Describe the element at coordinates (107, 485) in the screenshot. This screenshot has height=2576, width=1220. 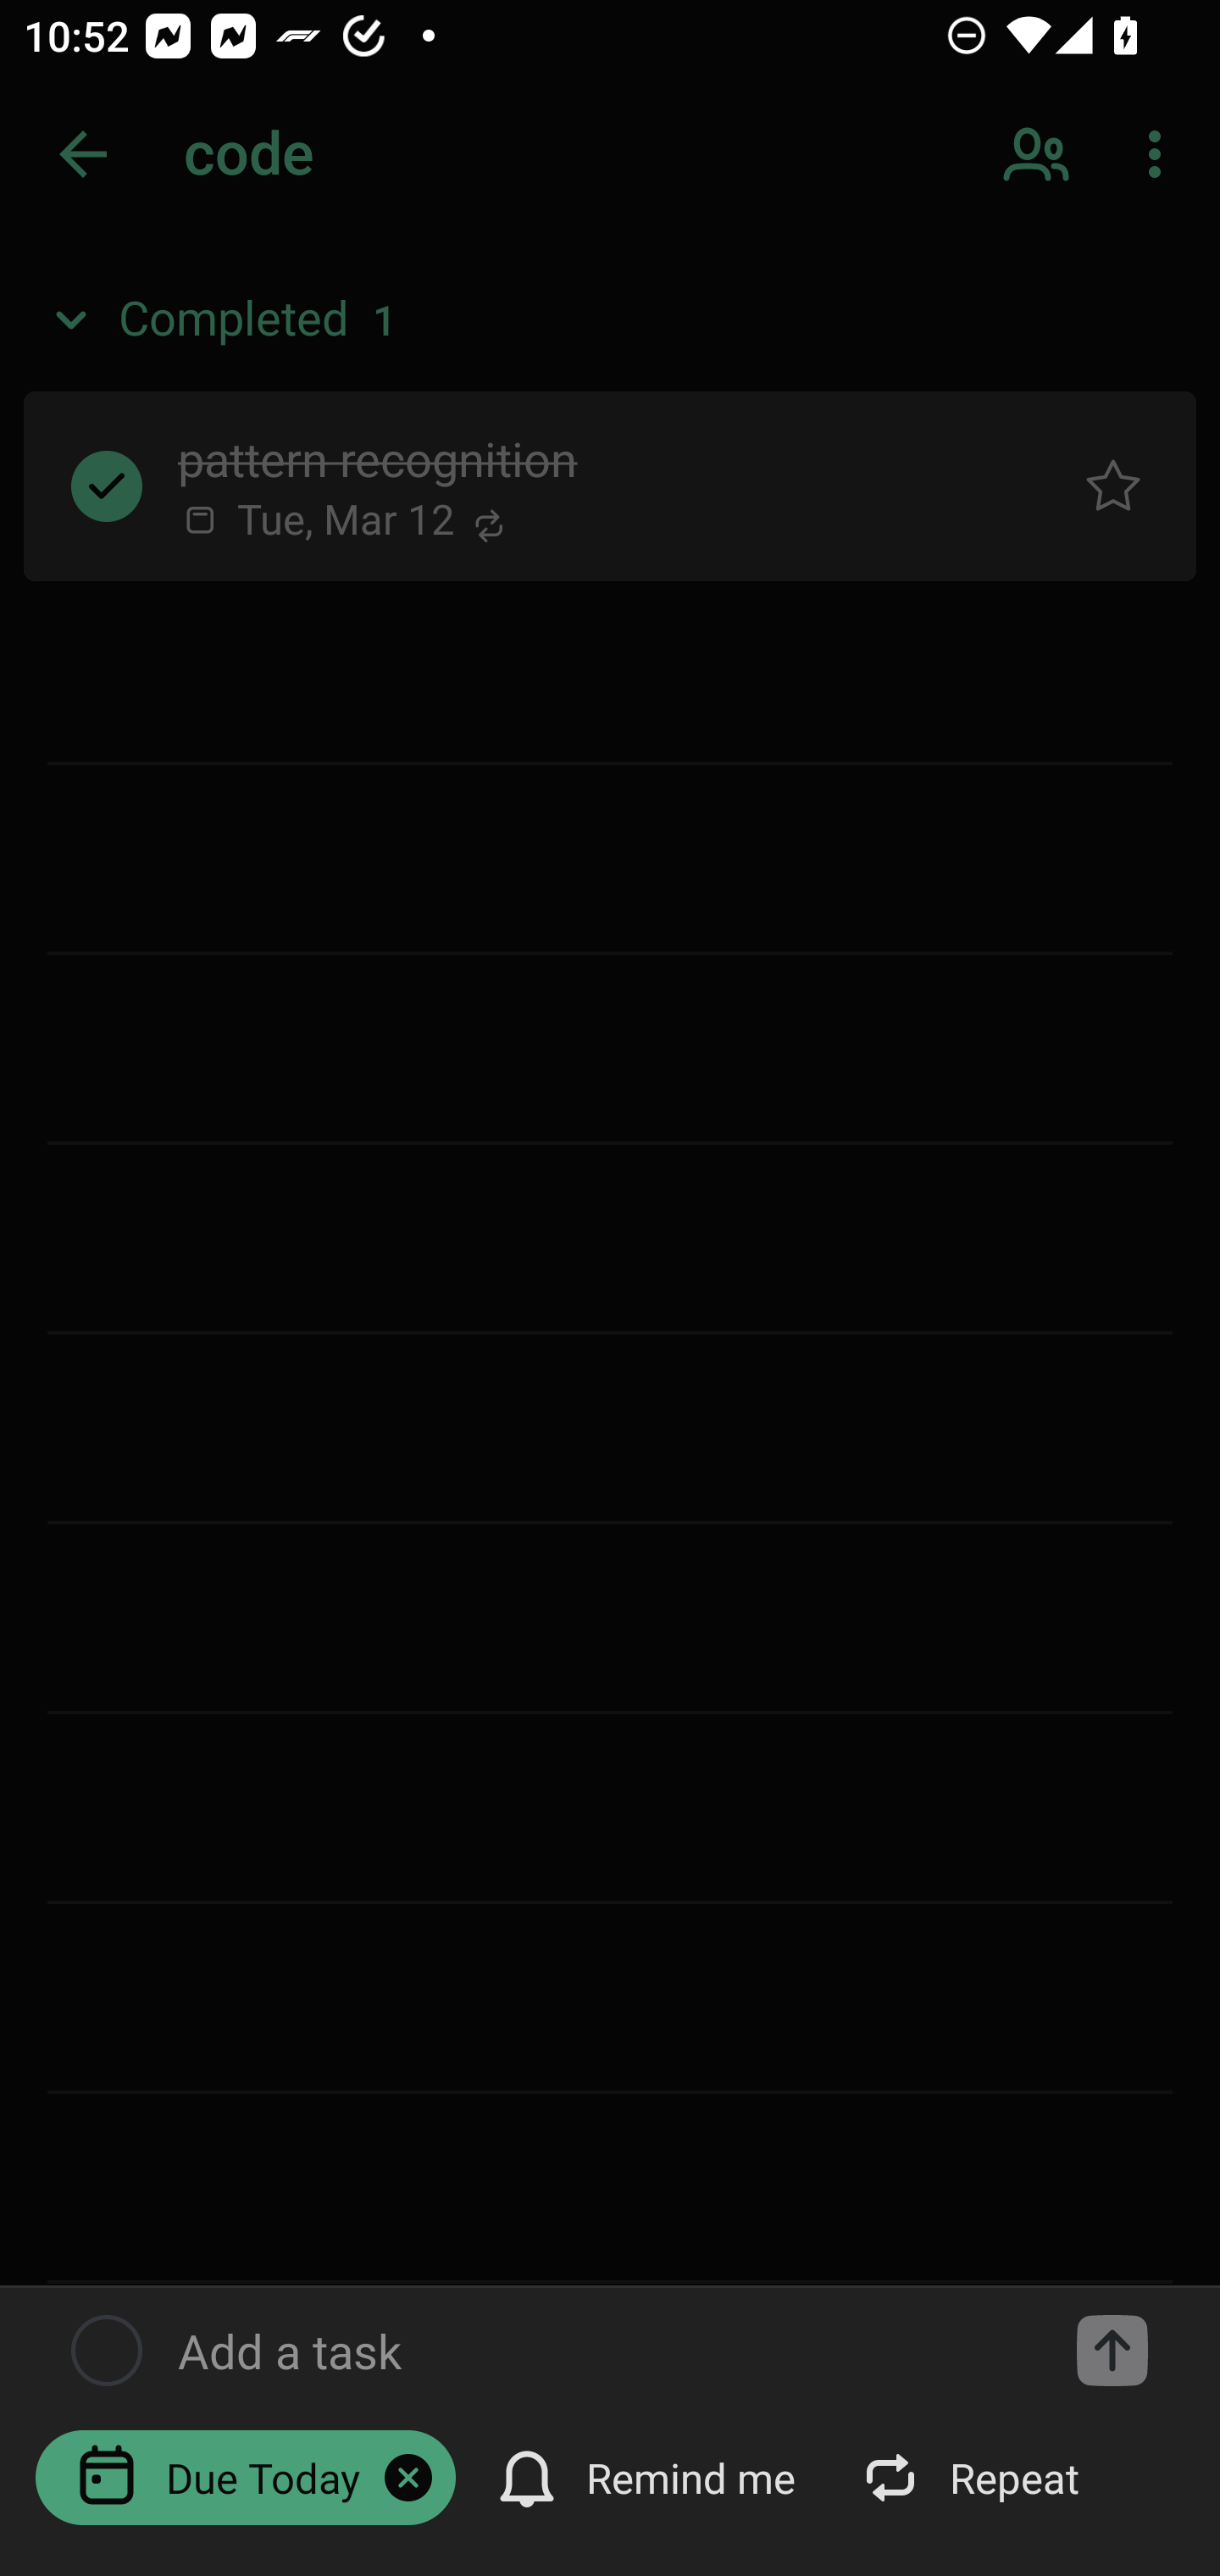
I see `Completed task pattern recognition, Button` at that location.